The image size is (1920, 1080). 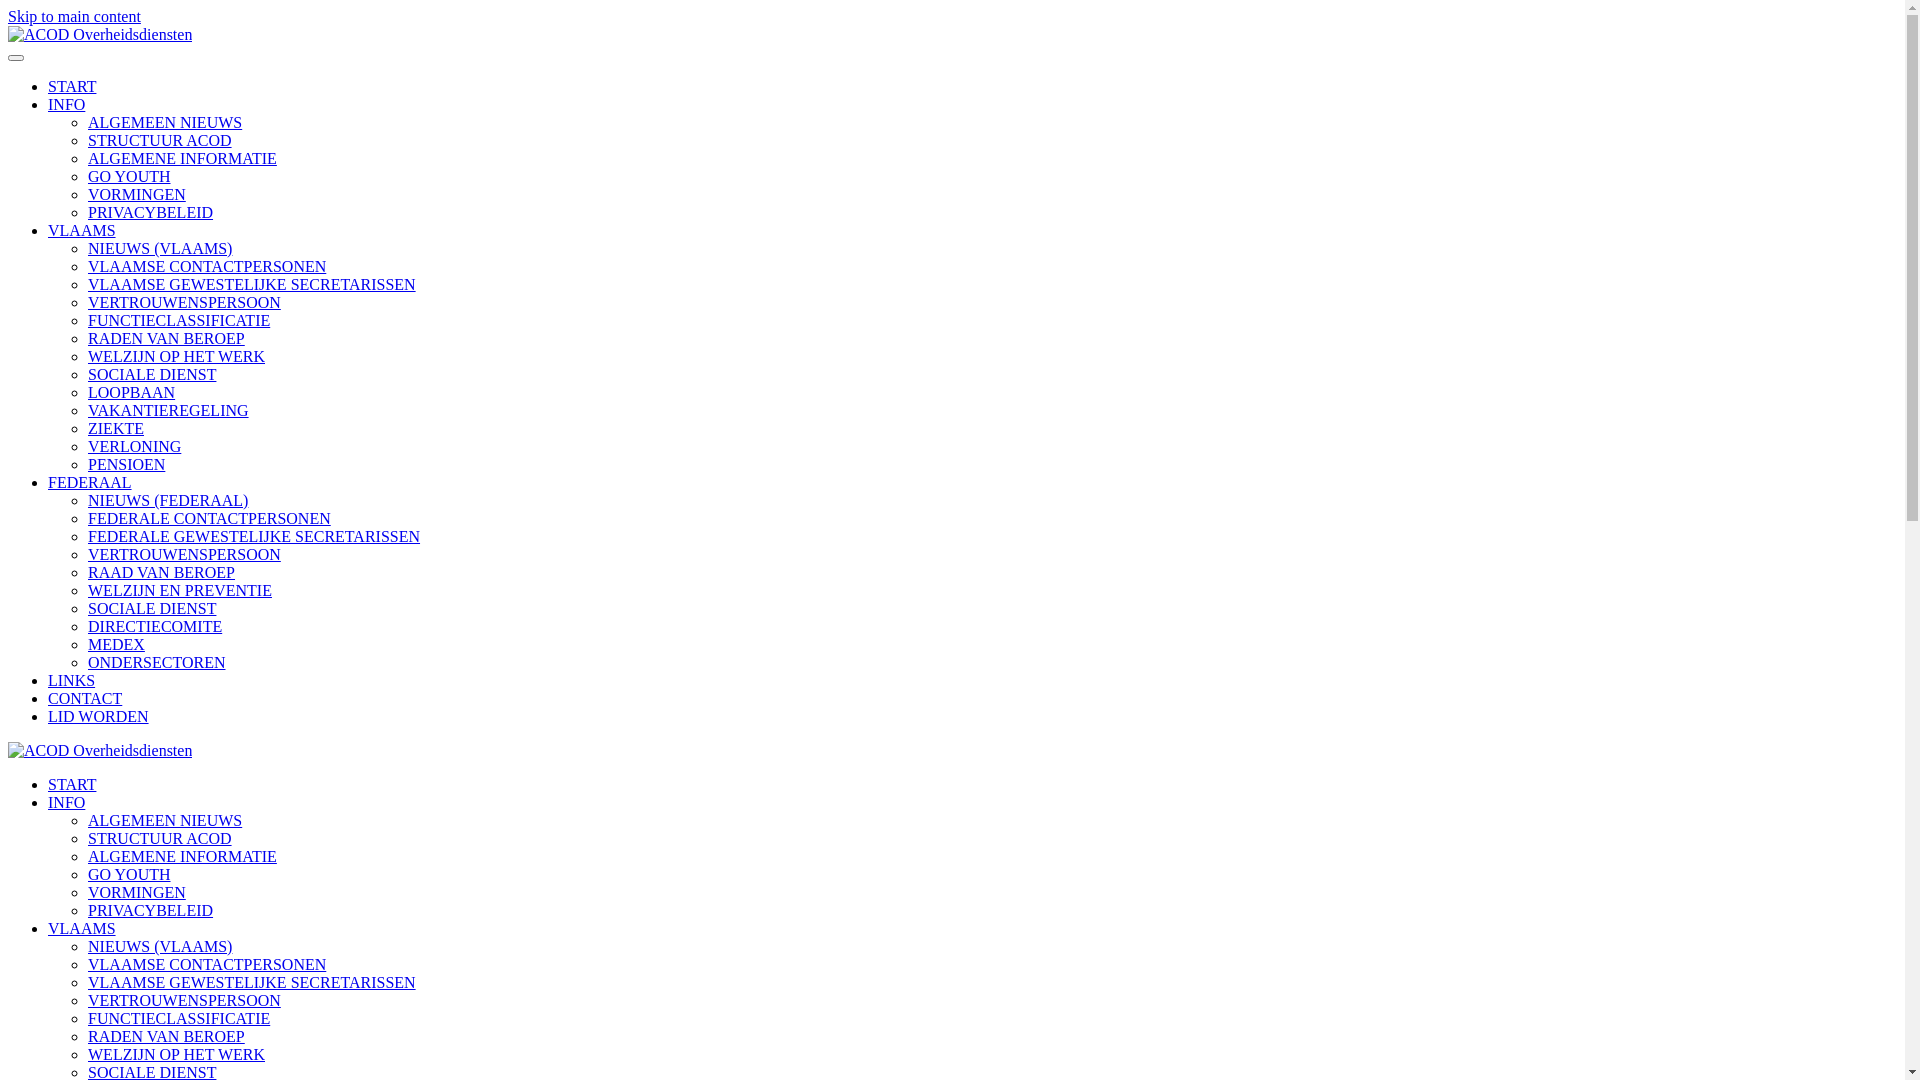 What do you see at coordinates (252, 982) in the screenshot?
I see `VLAAMSE GEWESTELIJKE SECRETARISSEN` at bounding box center [252, 982].